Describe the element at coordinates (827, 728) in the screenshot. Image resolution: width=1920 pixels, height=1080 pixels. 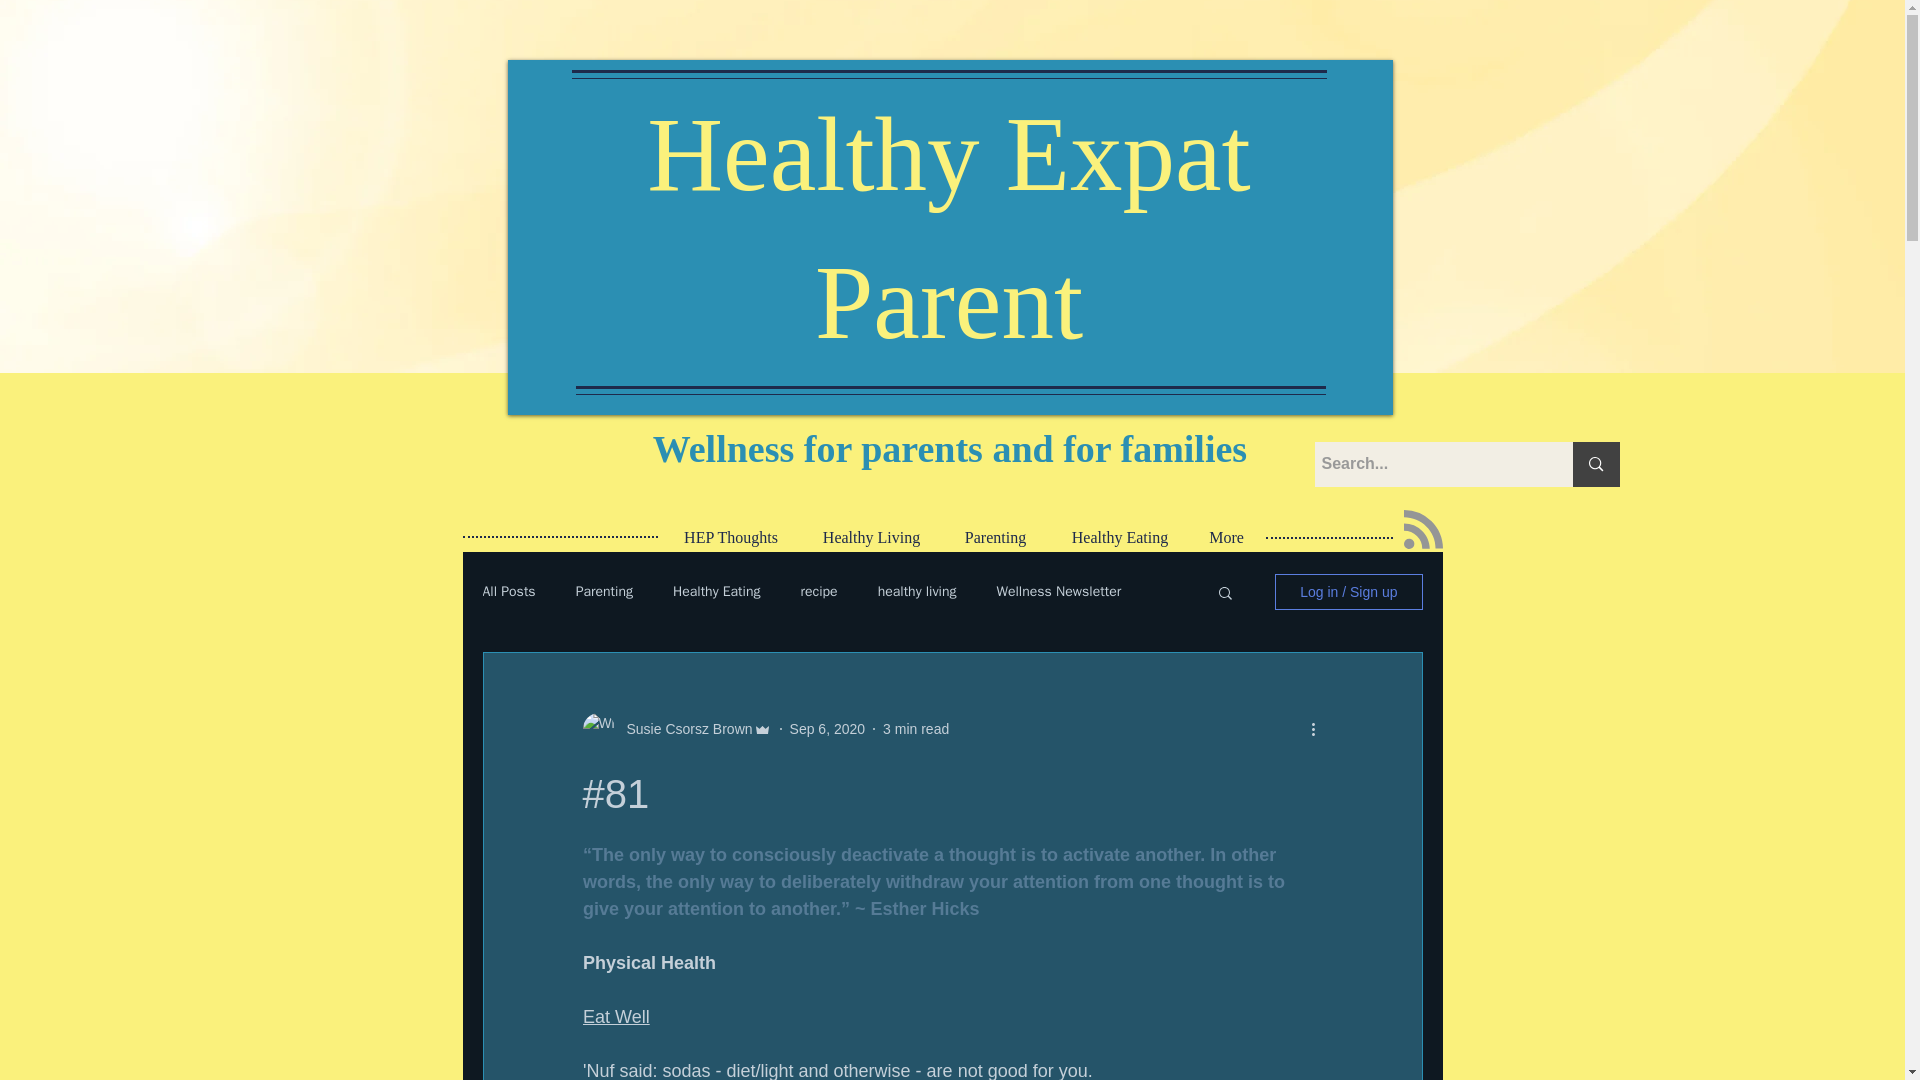
I see `Sep 6, 2020` at that location.